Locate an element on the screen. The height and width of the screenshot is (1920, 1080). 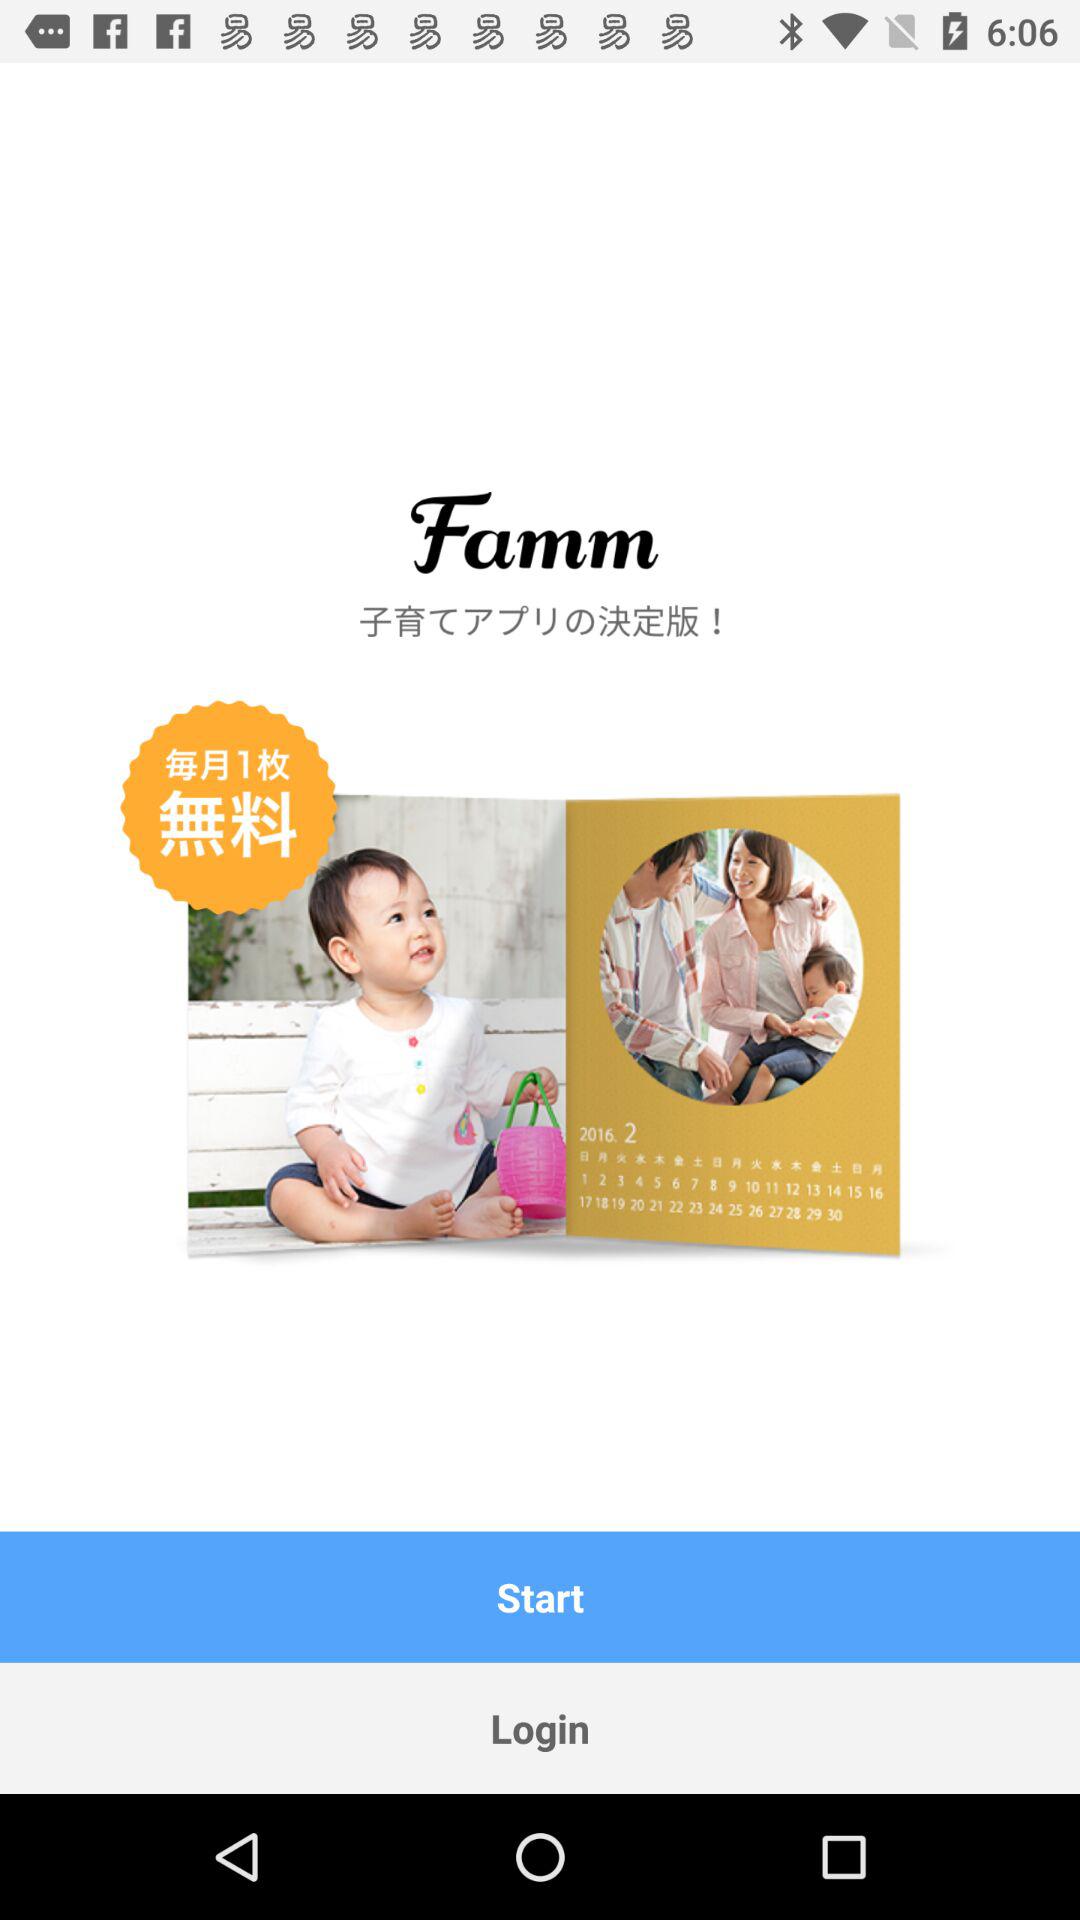
turn on login icon is located at coordinates (540, 1728).